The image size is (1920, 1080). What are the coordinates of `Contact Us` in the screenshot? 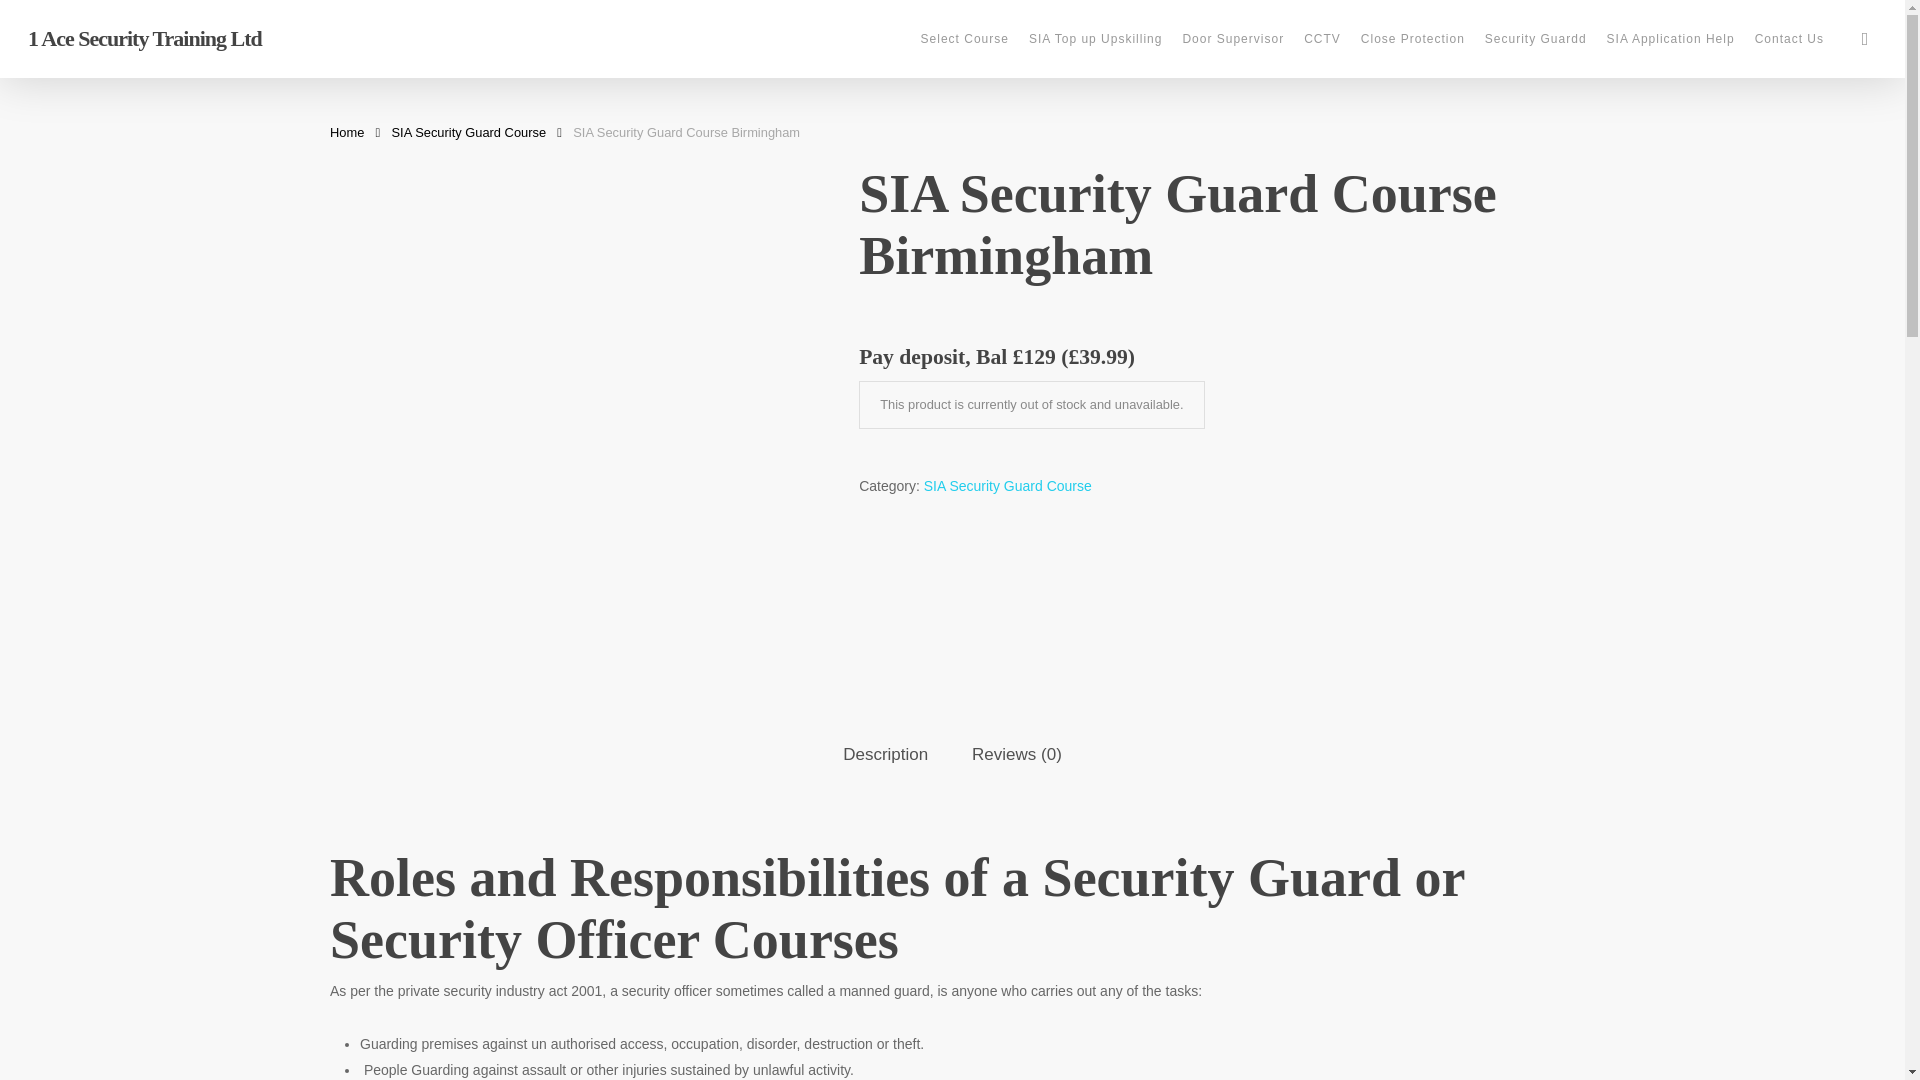 It's located at (1789, 39).